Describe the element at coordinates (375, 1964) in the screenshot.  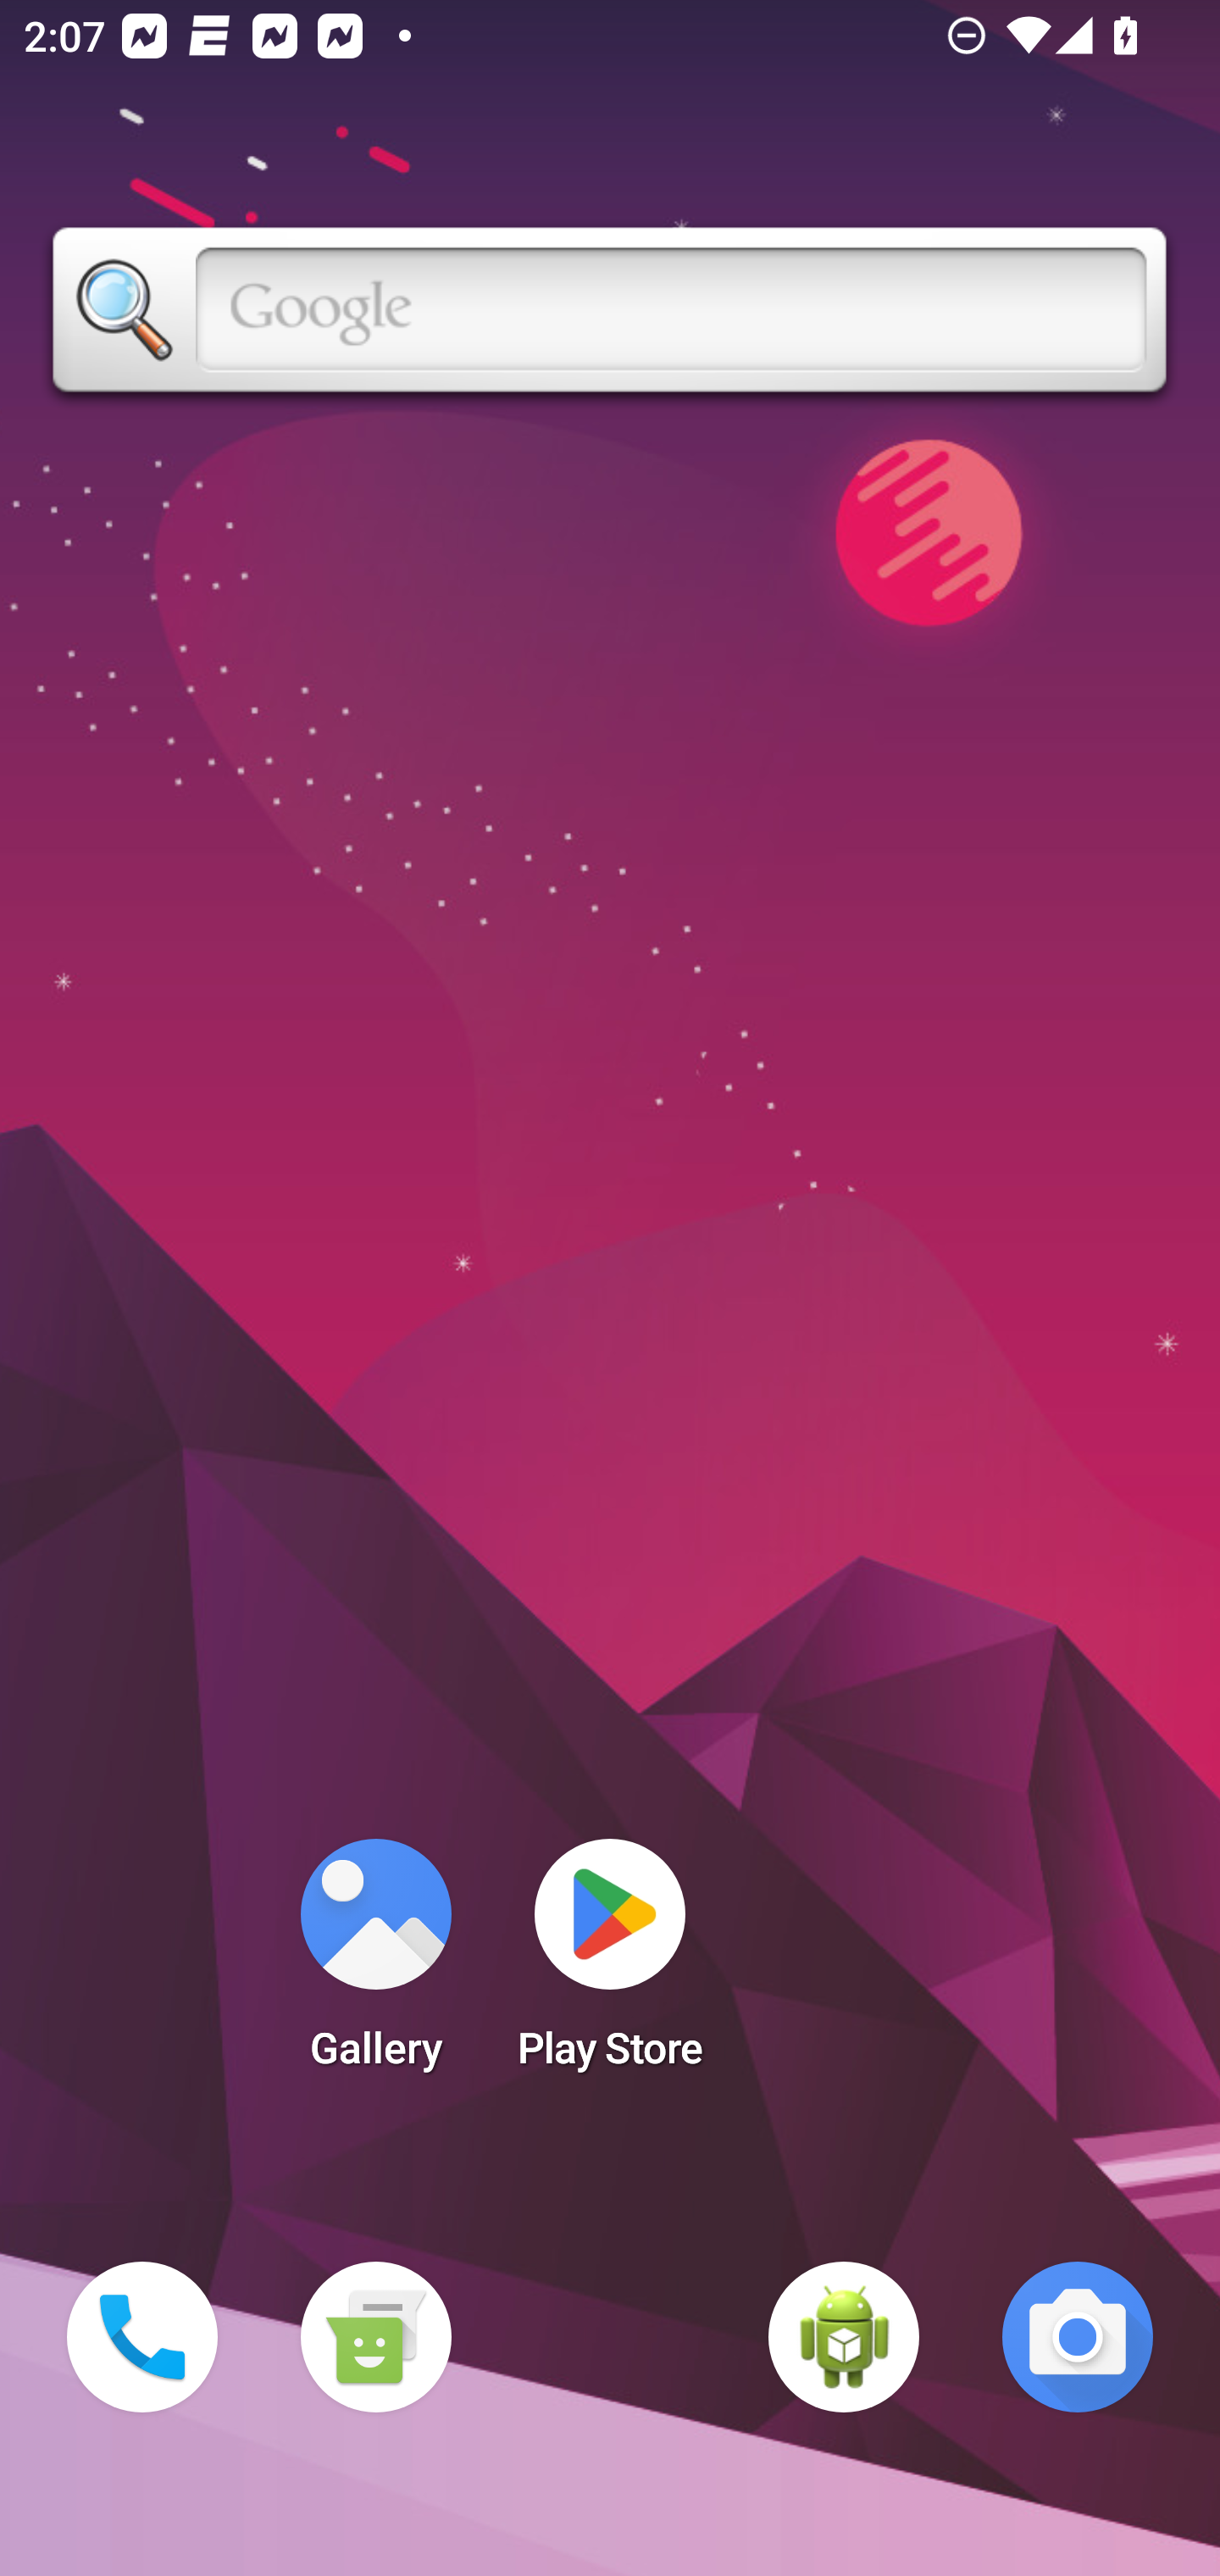
I see `Gallery` at that location.